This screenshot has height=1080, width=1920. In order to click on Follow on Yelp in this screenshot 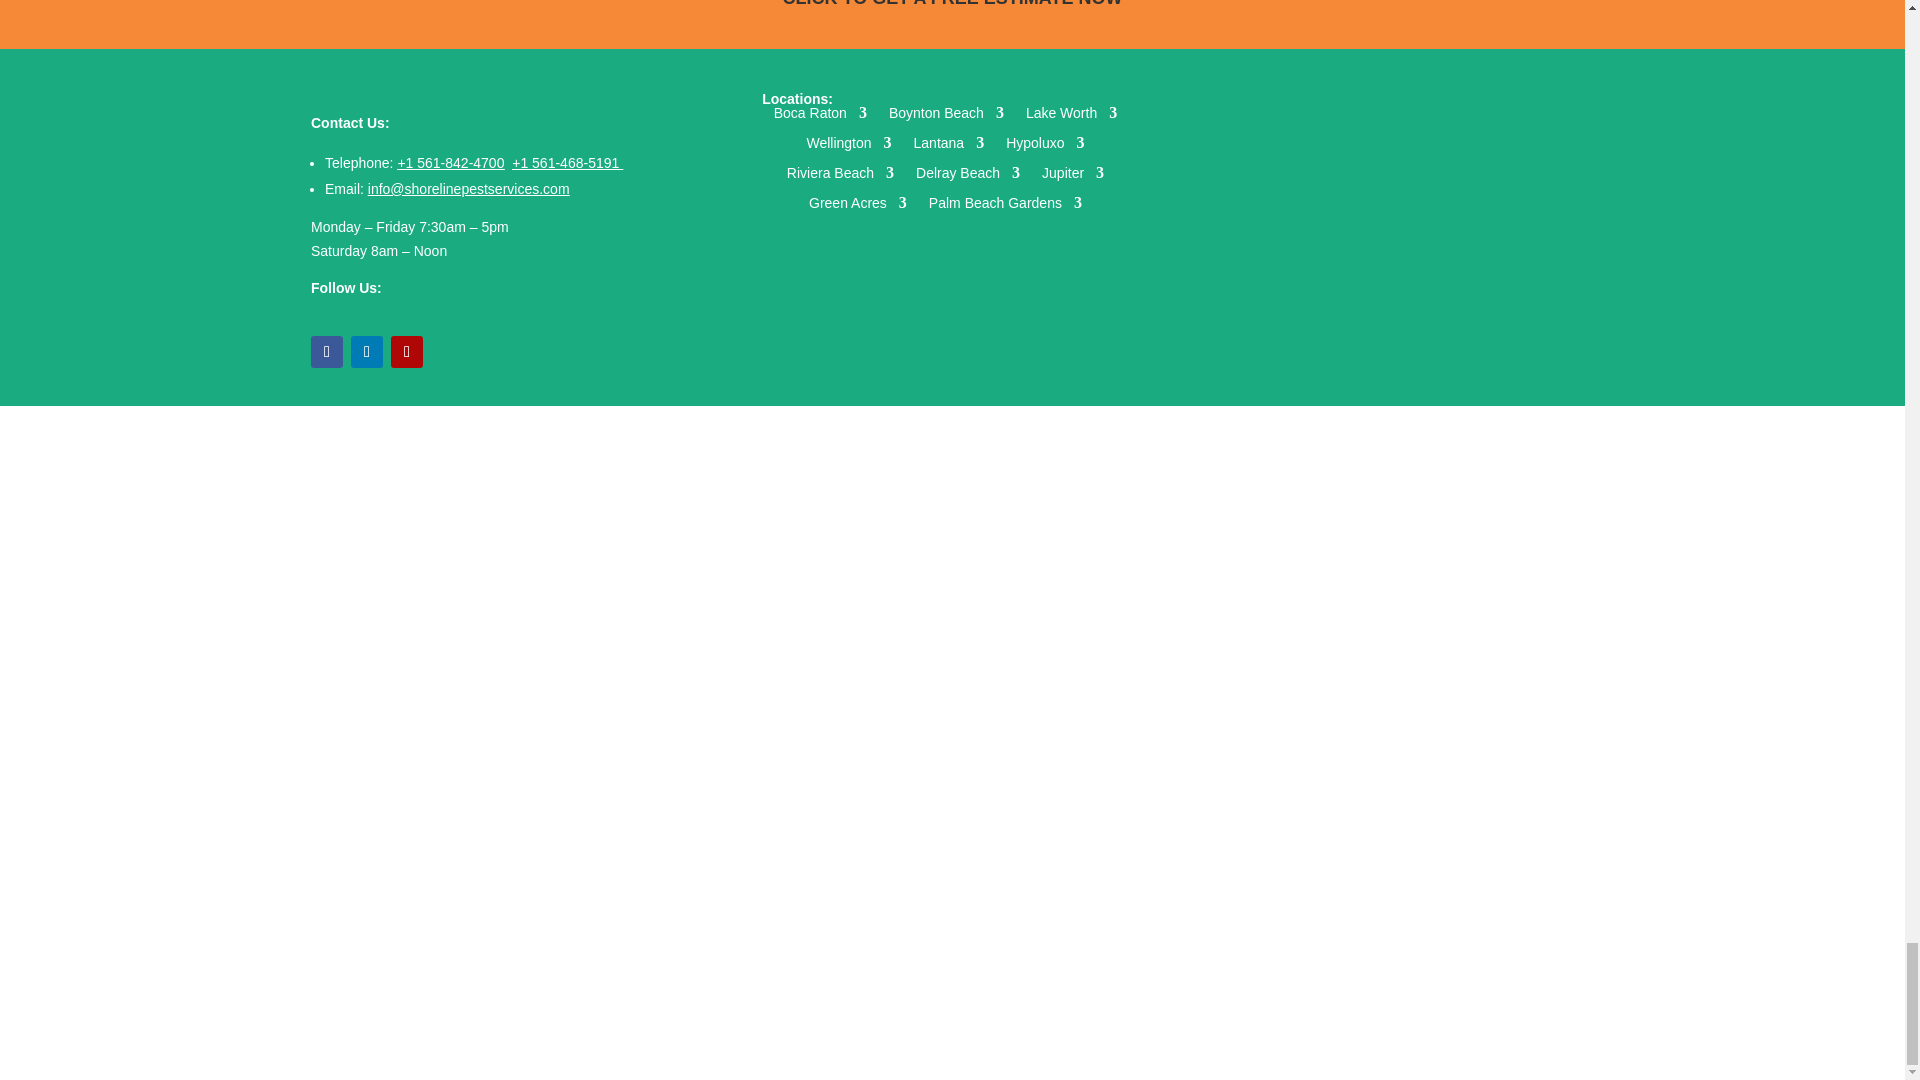, I will do `click(406, 352)`.